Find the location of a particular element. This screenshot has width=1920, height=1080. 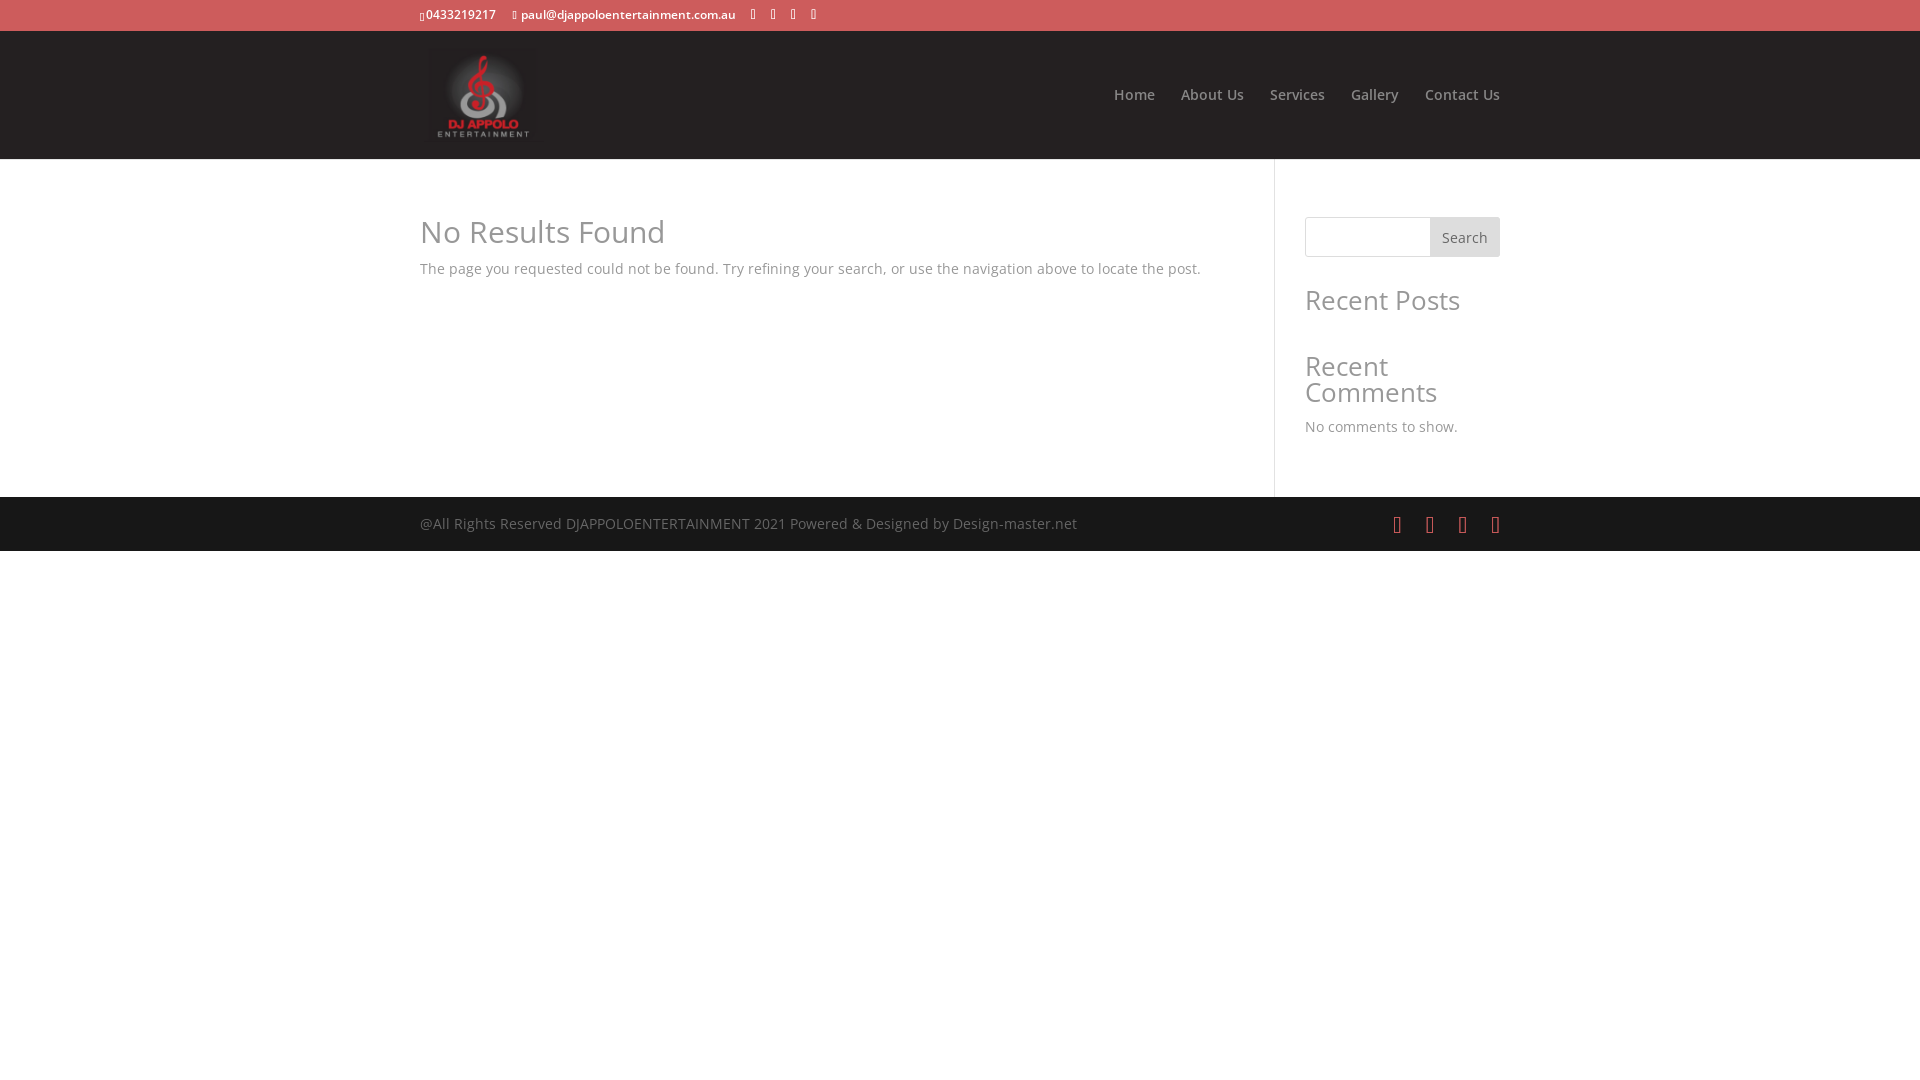

Home is located at coordinates (1134, 124).